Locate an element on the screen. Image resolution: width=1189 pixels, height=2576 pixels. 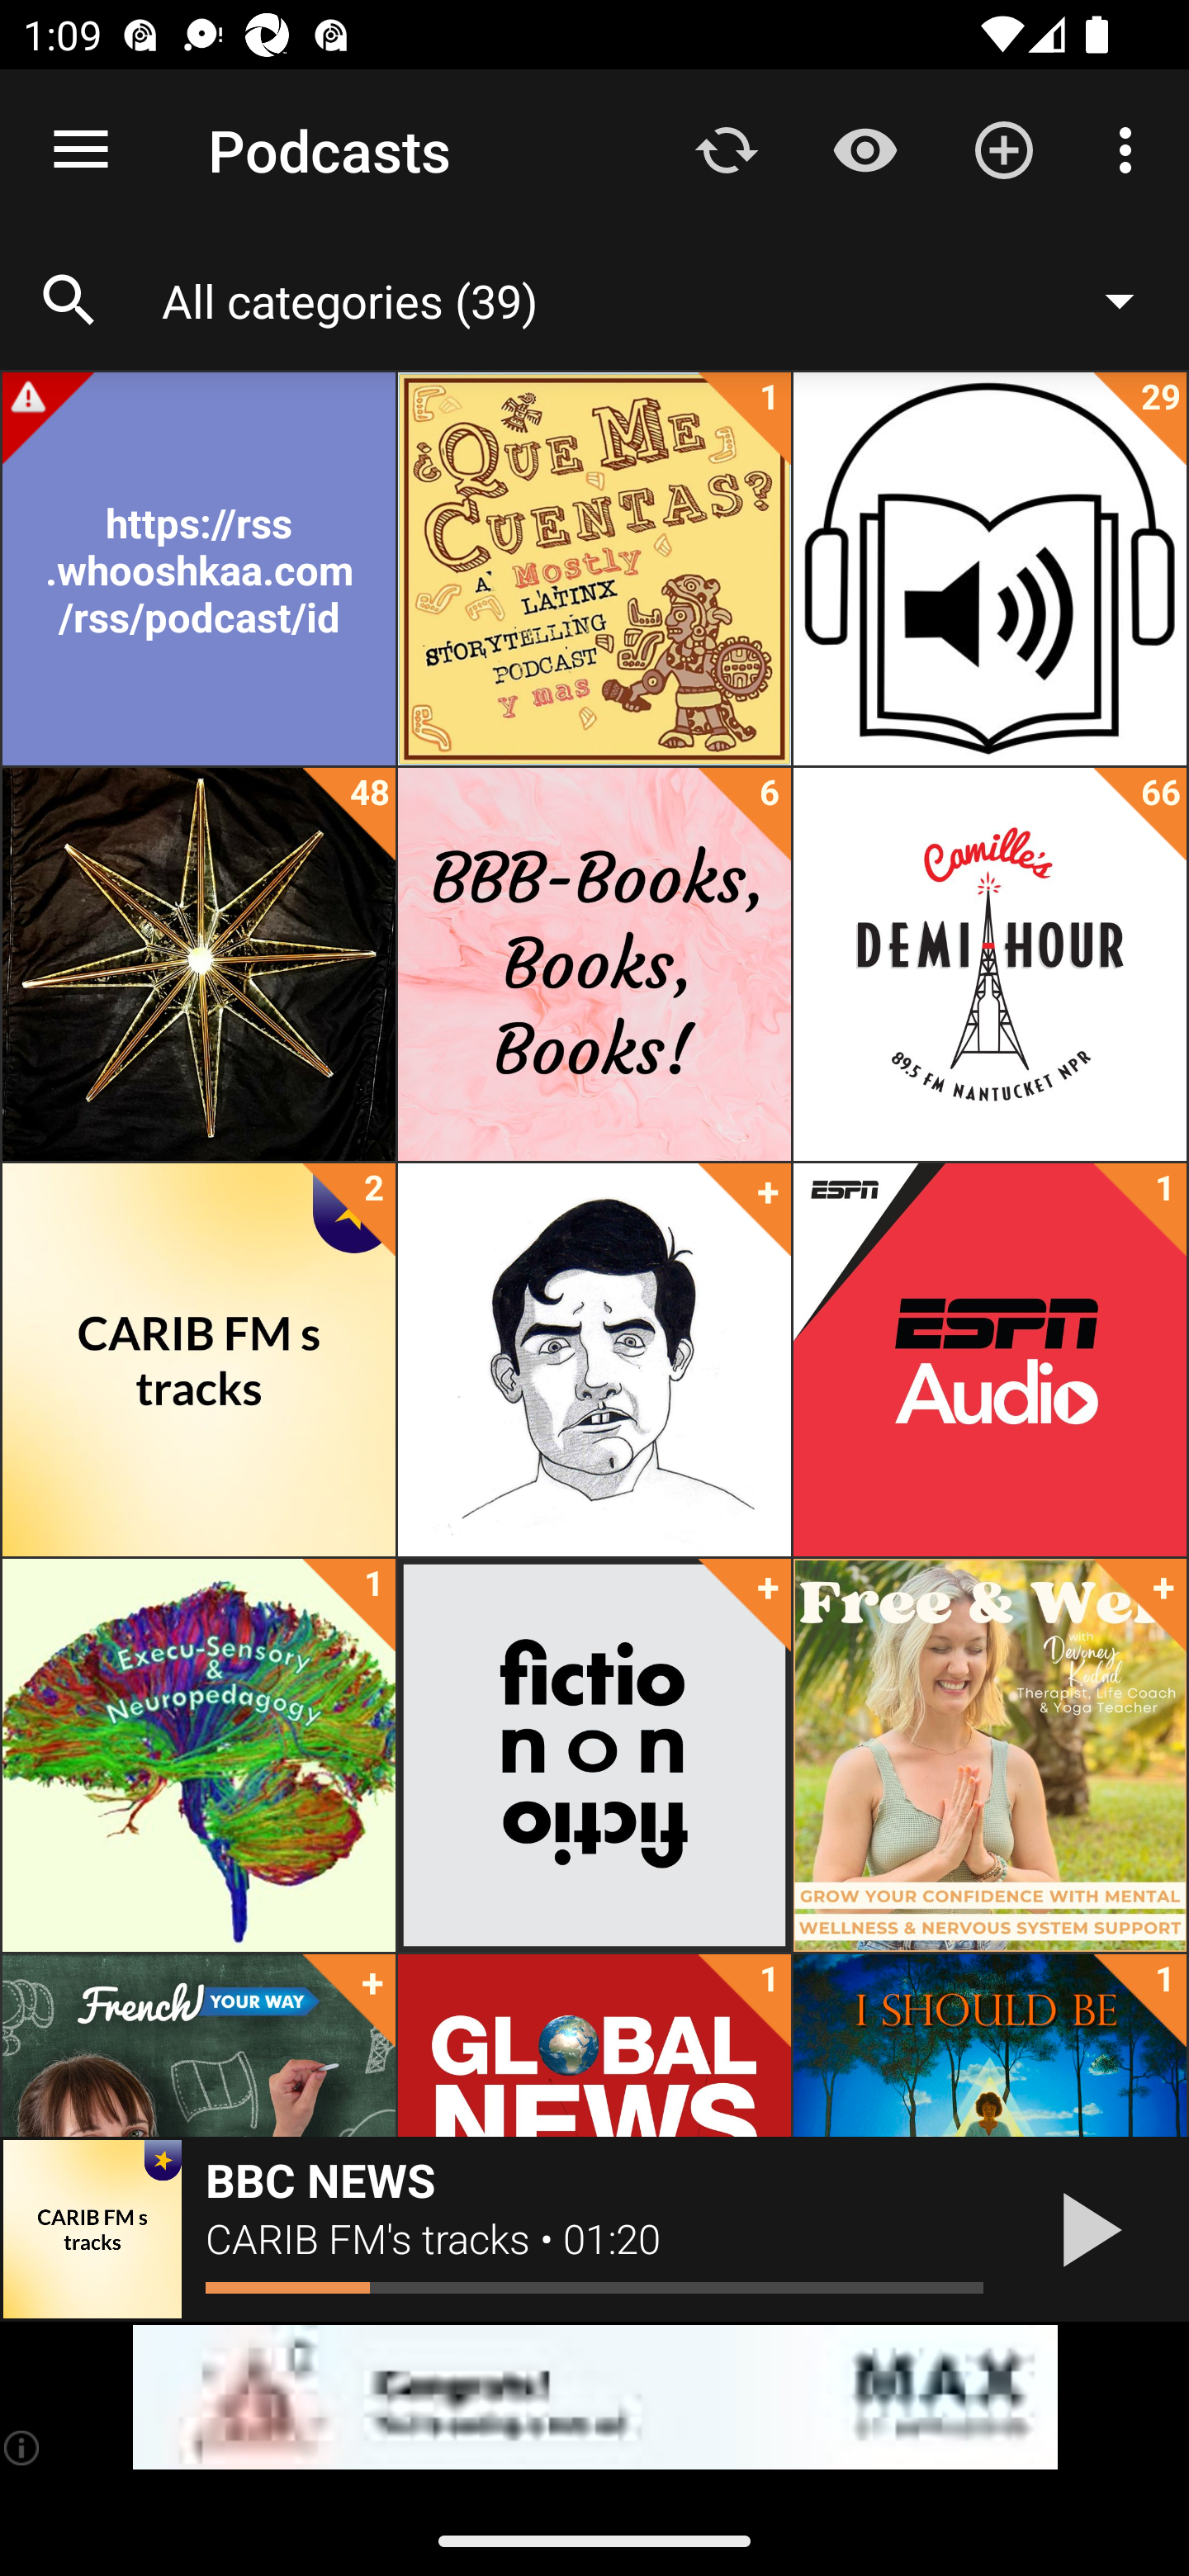
Update is located at coordinates (727, 149).